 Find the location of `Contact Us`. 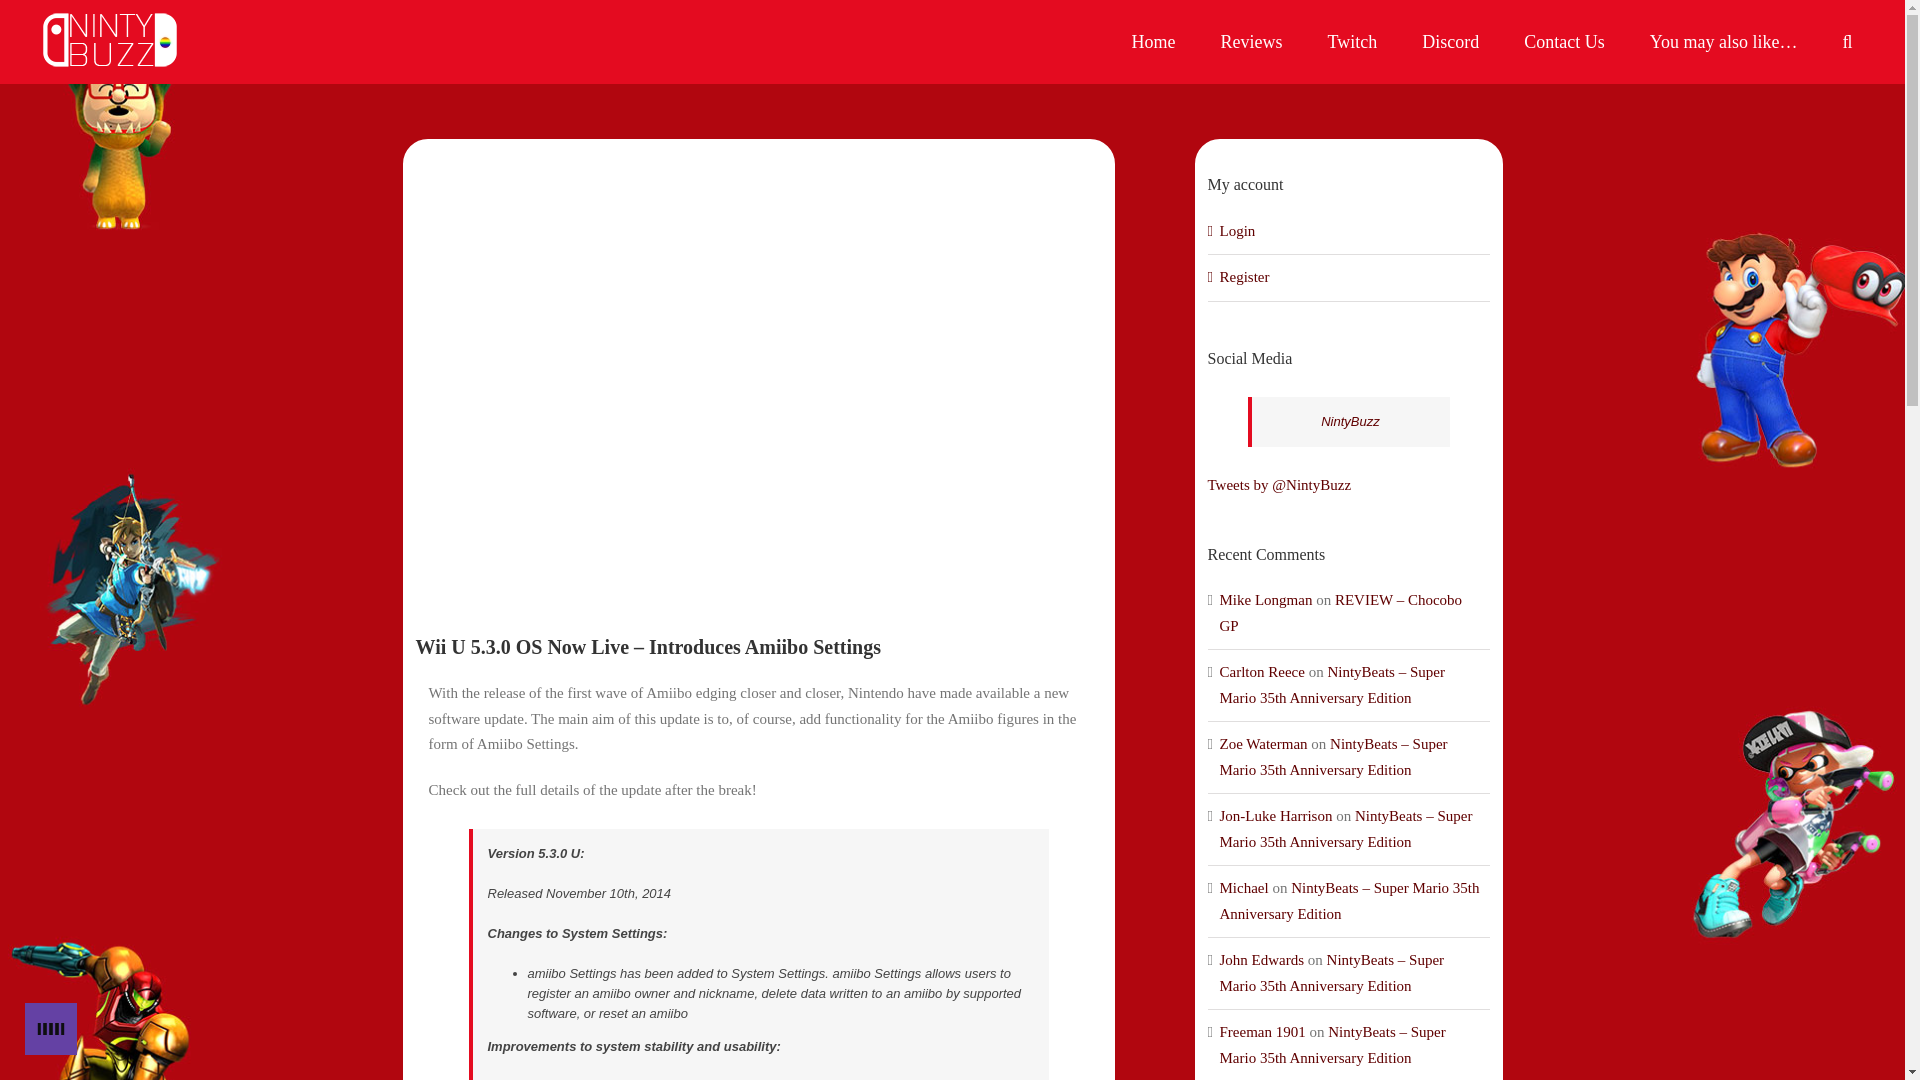

Contact Us is located at coordinates (1564, 42).